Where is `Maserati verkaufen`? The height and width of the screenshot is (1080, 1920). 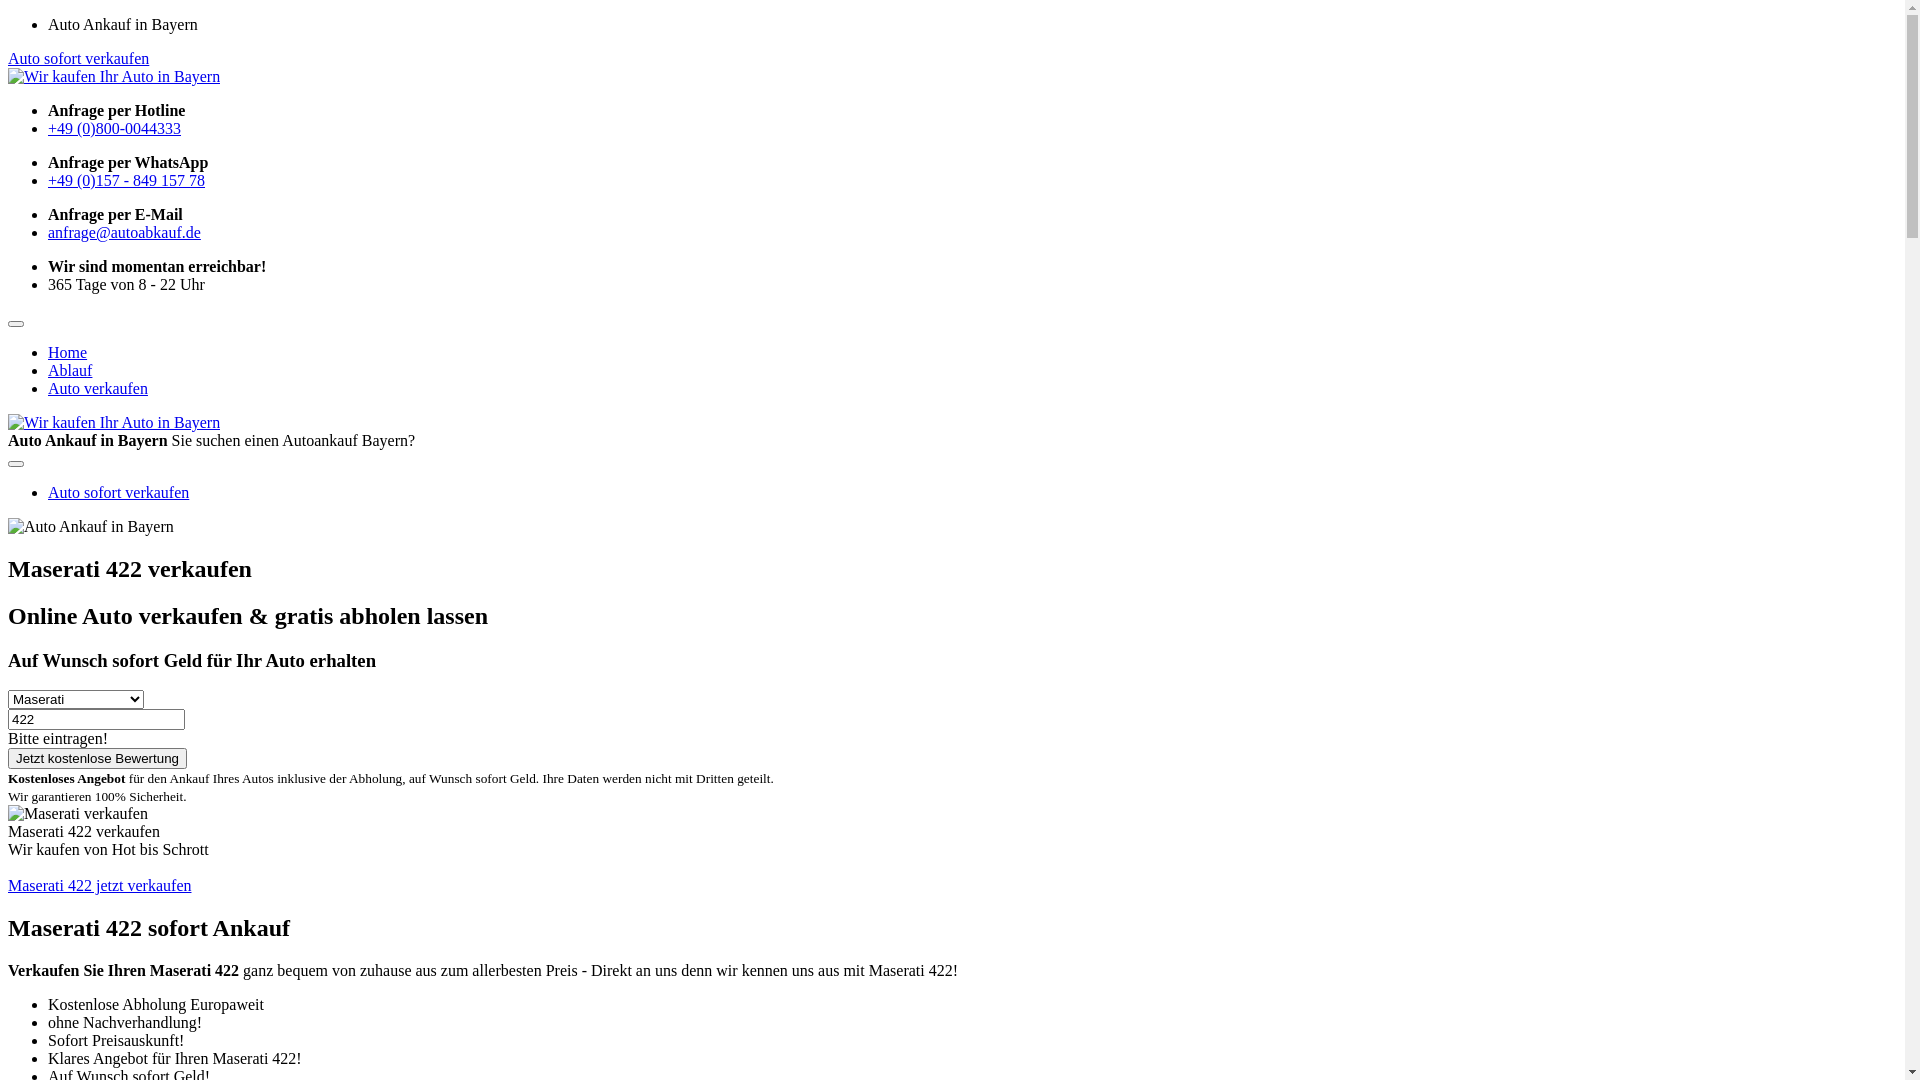 Maserati verkaufen is located at coordinates (78, 814).